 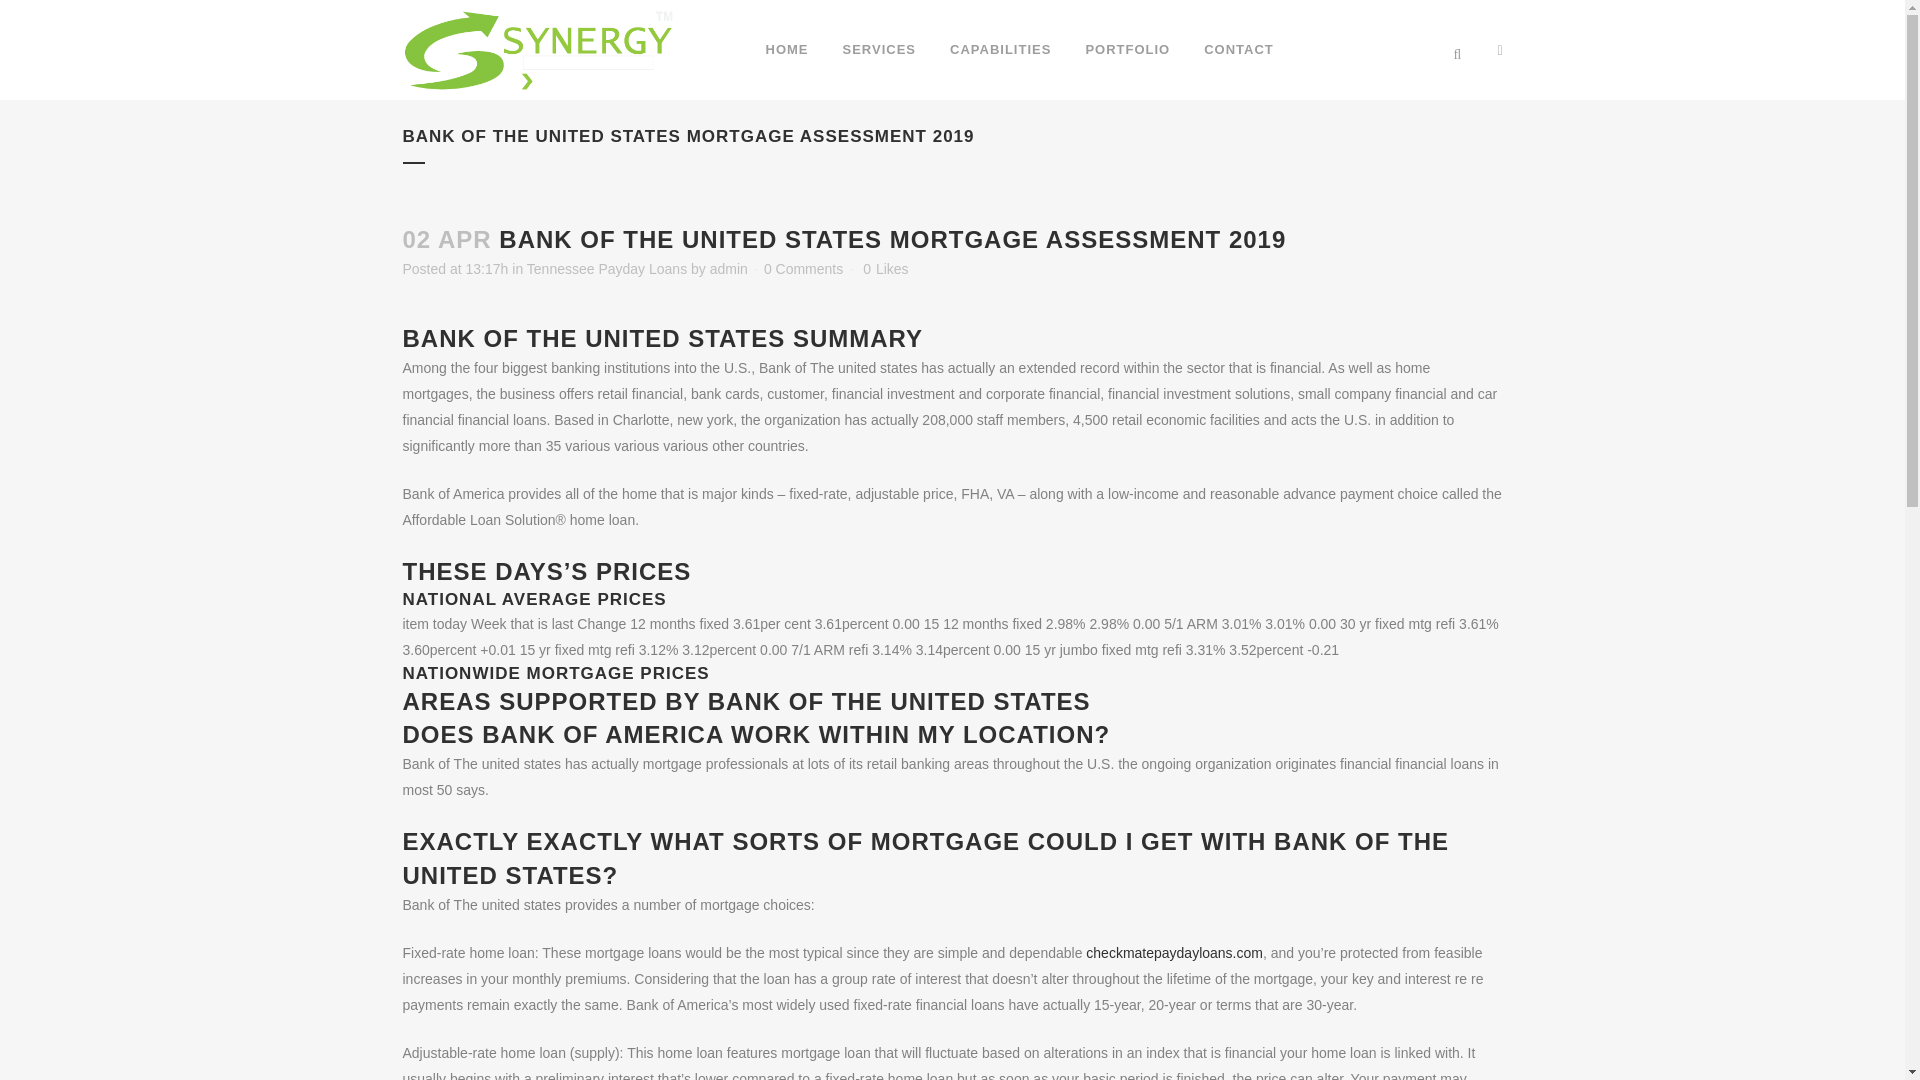 What do you see at coordinates (885, 269) in the screenshot?
I see `Like this` at bounding box center [885, 269].